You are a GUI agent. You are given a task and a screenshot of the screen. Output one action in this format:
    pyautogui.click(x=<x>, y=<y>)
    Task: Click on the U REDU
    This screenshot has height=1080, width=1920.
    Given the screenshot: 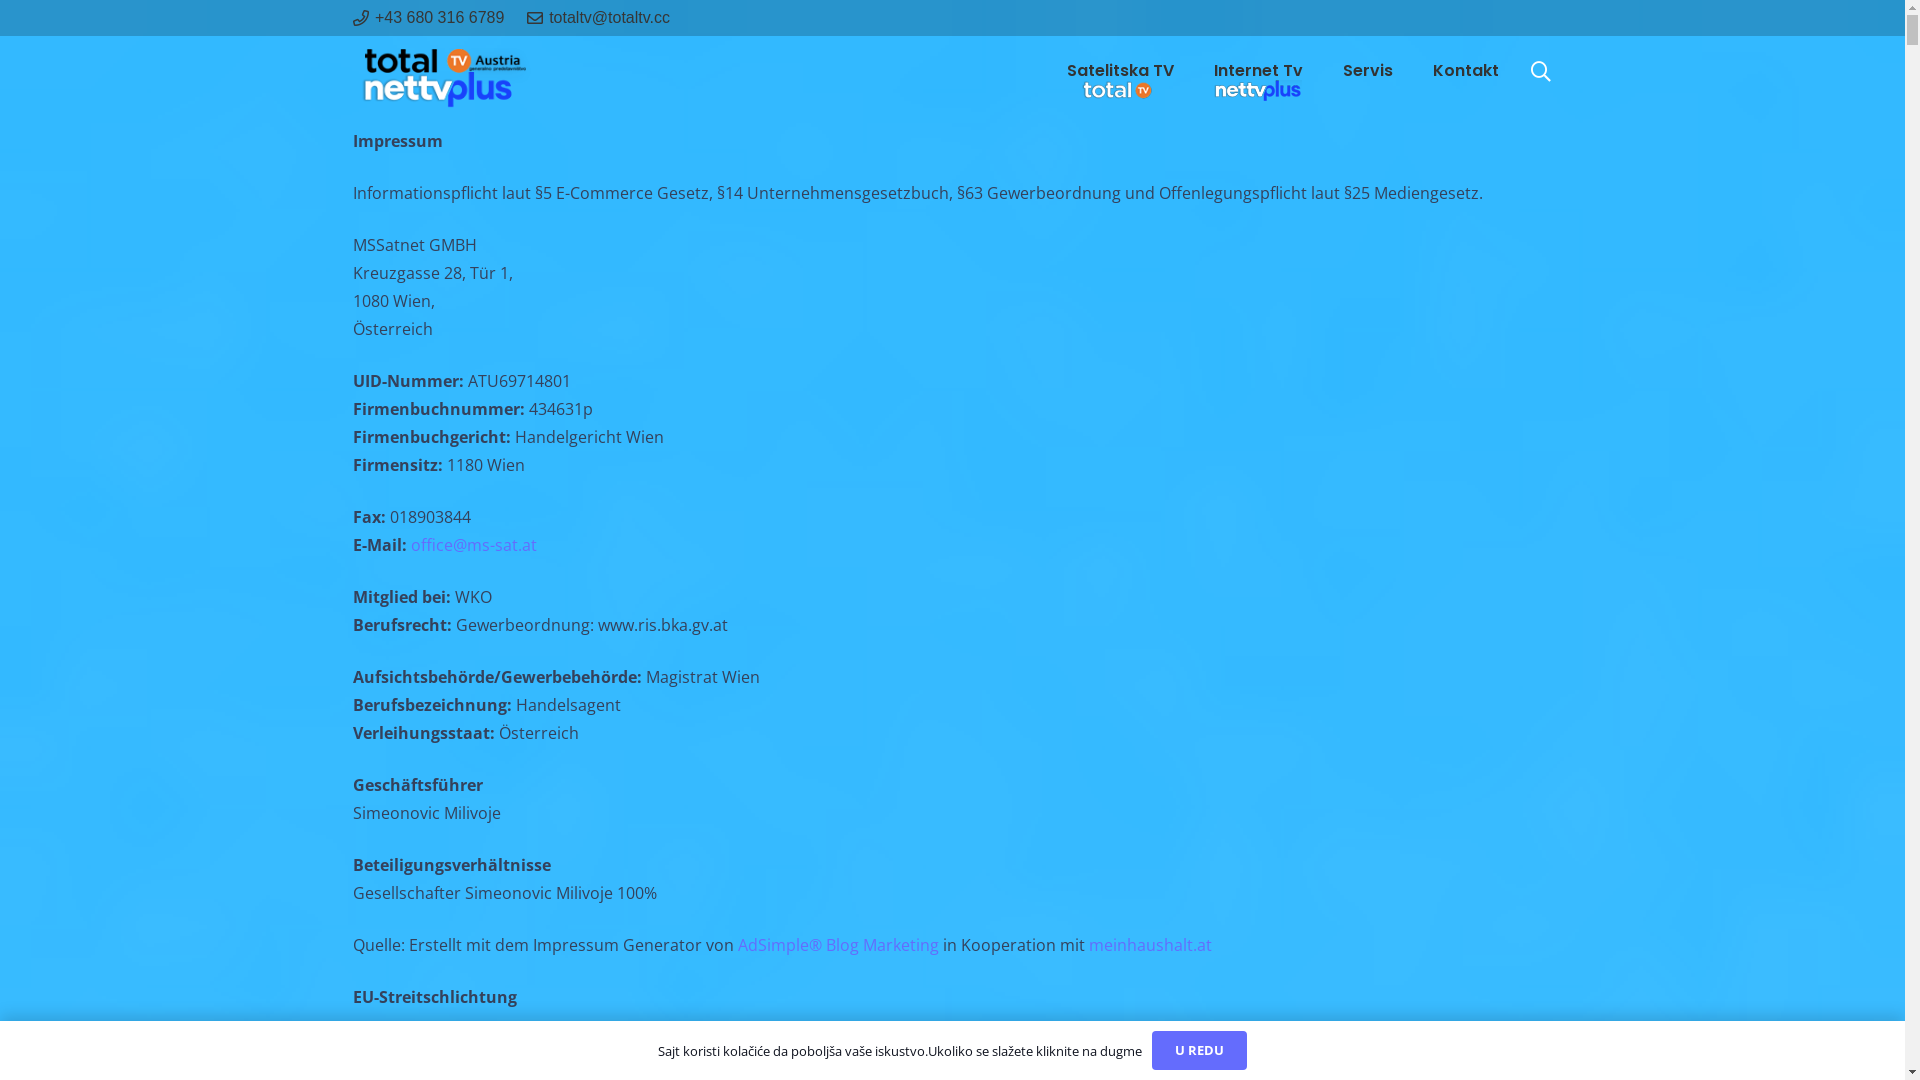 What is the action you would take?
    pyautogui.click(x=1200, y=1050)
    